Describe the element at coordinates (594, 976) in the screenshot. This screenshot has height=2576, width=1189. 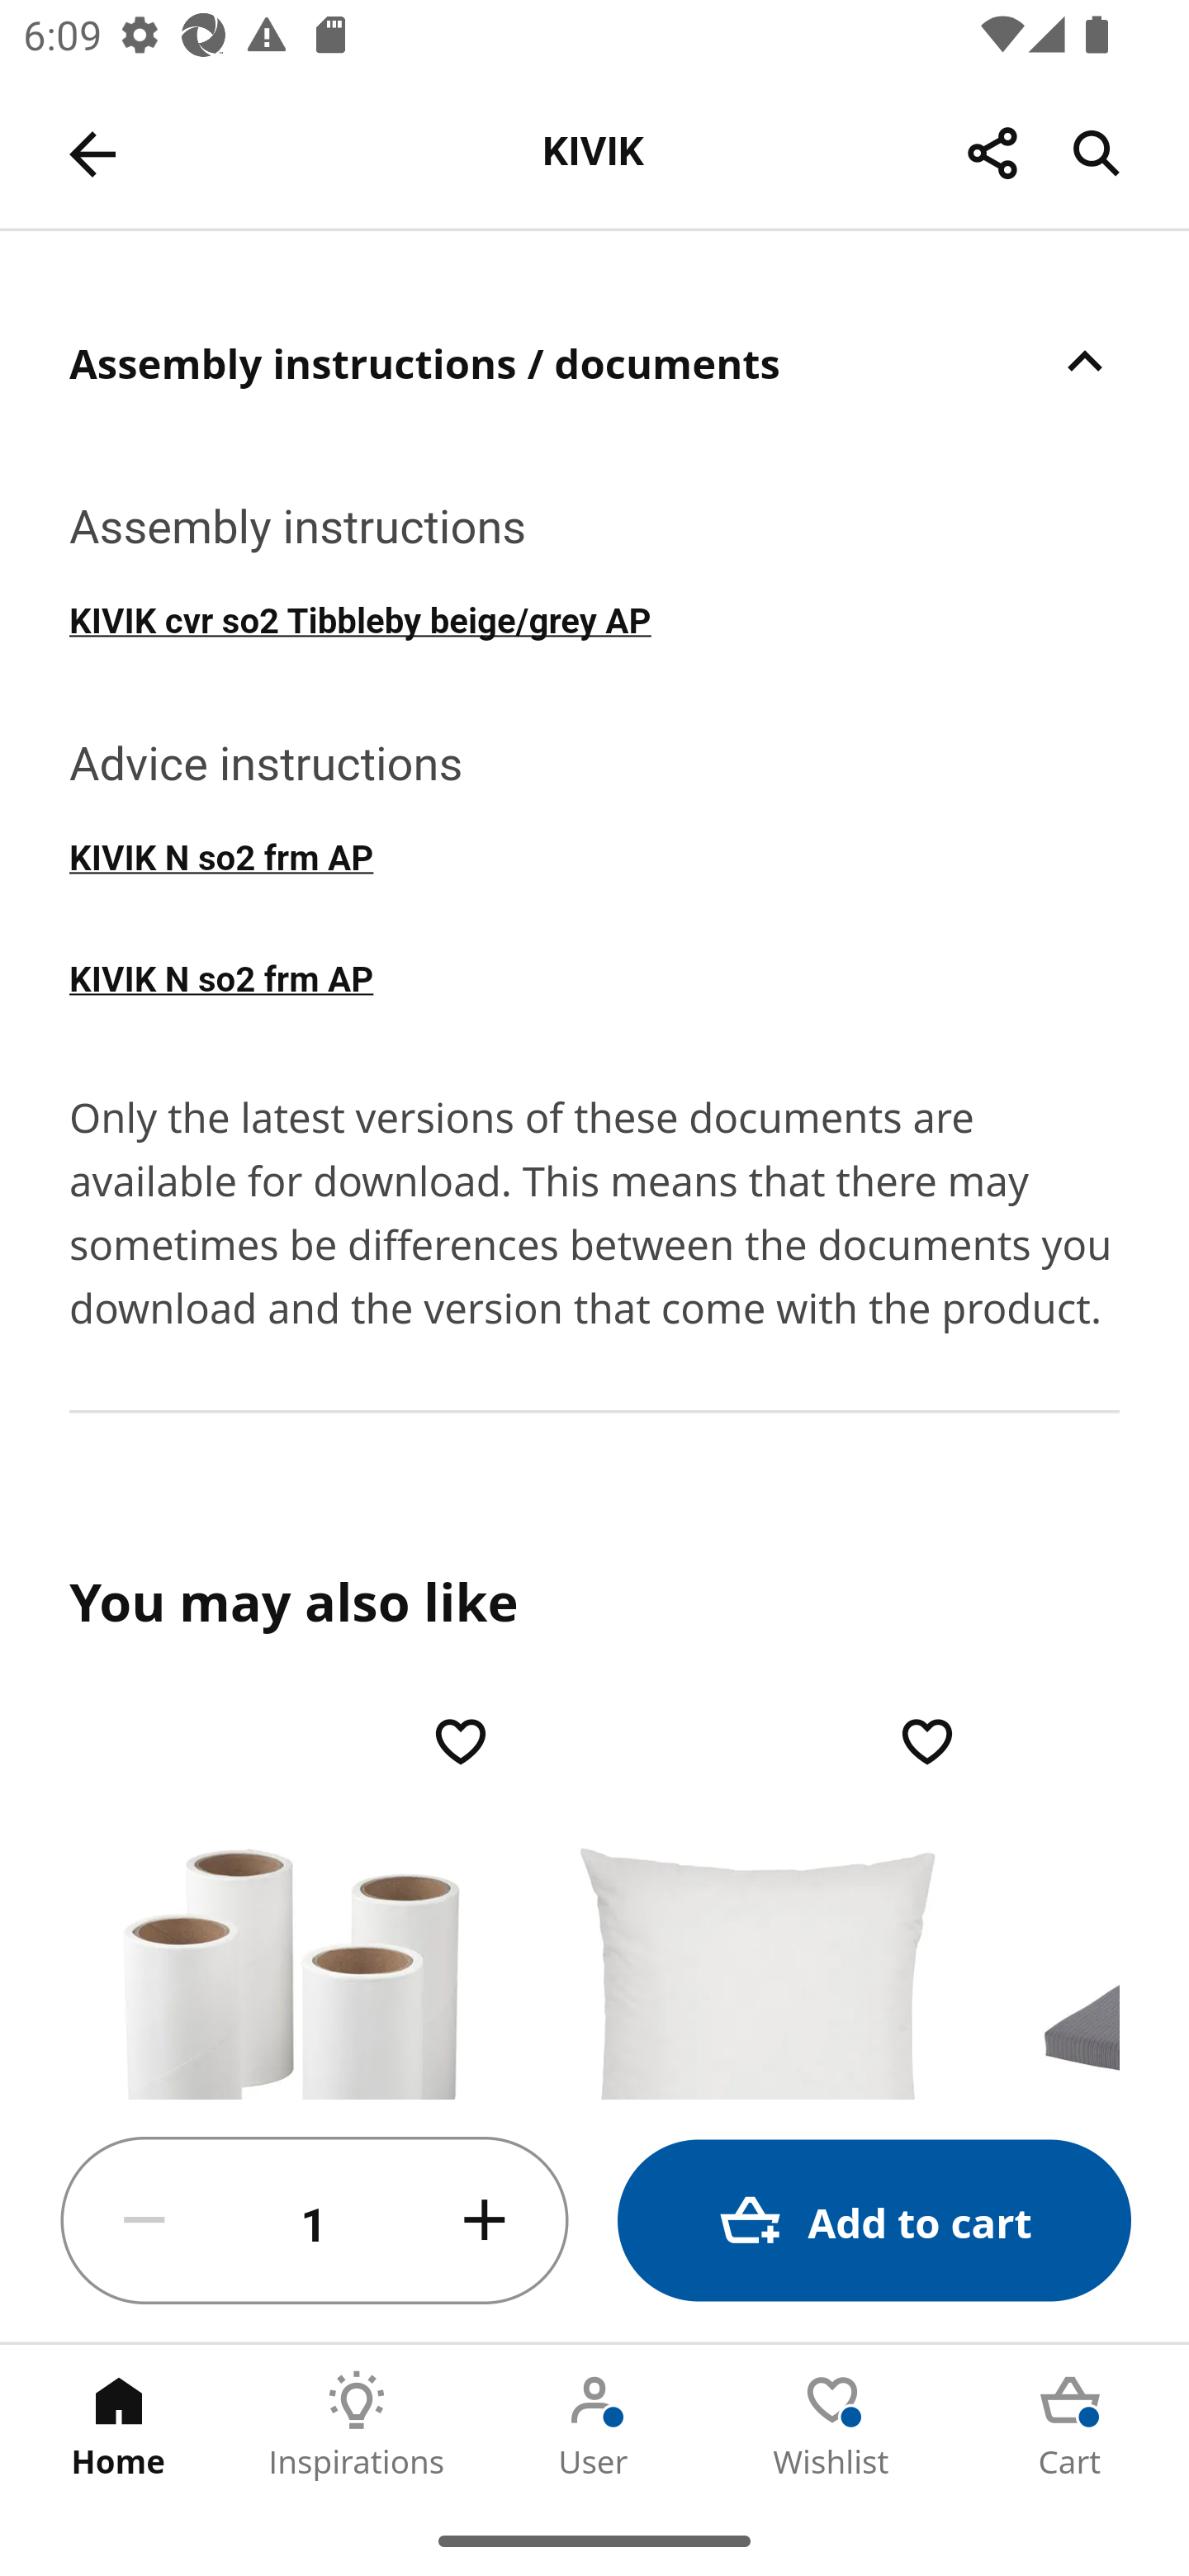
I see `KIVIK N so2 frm AP` at that location.